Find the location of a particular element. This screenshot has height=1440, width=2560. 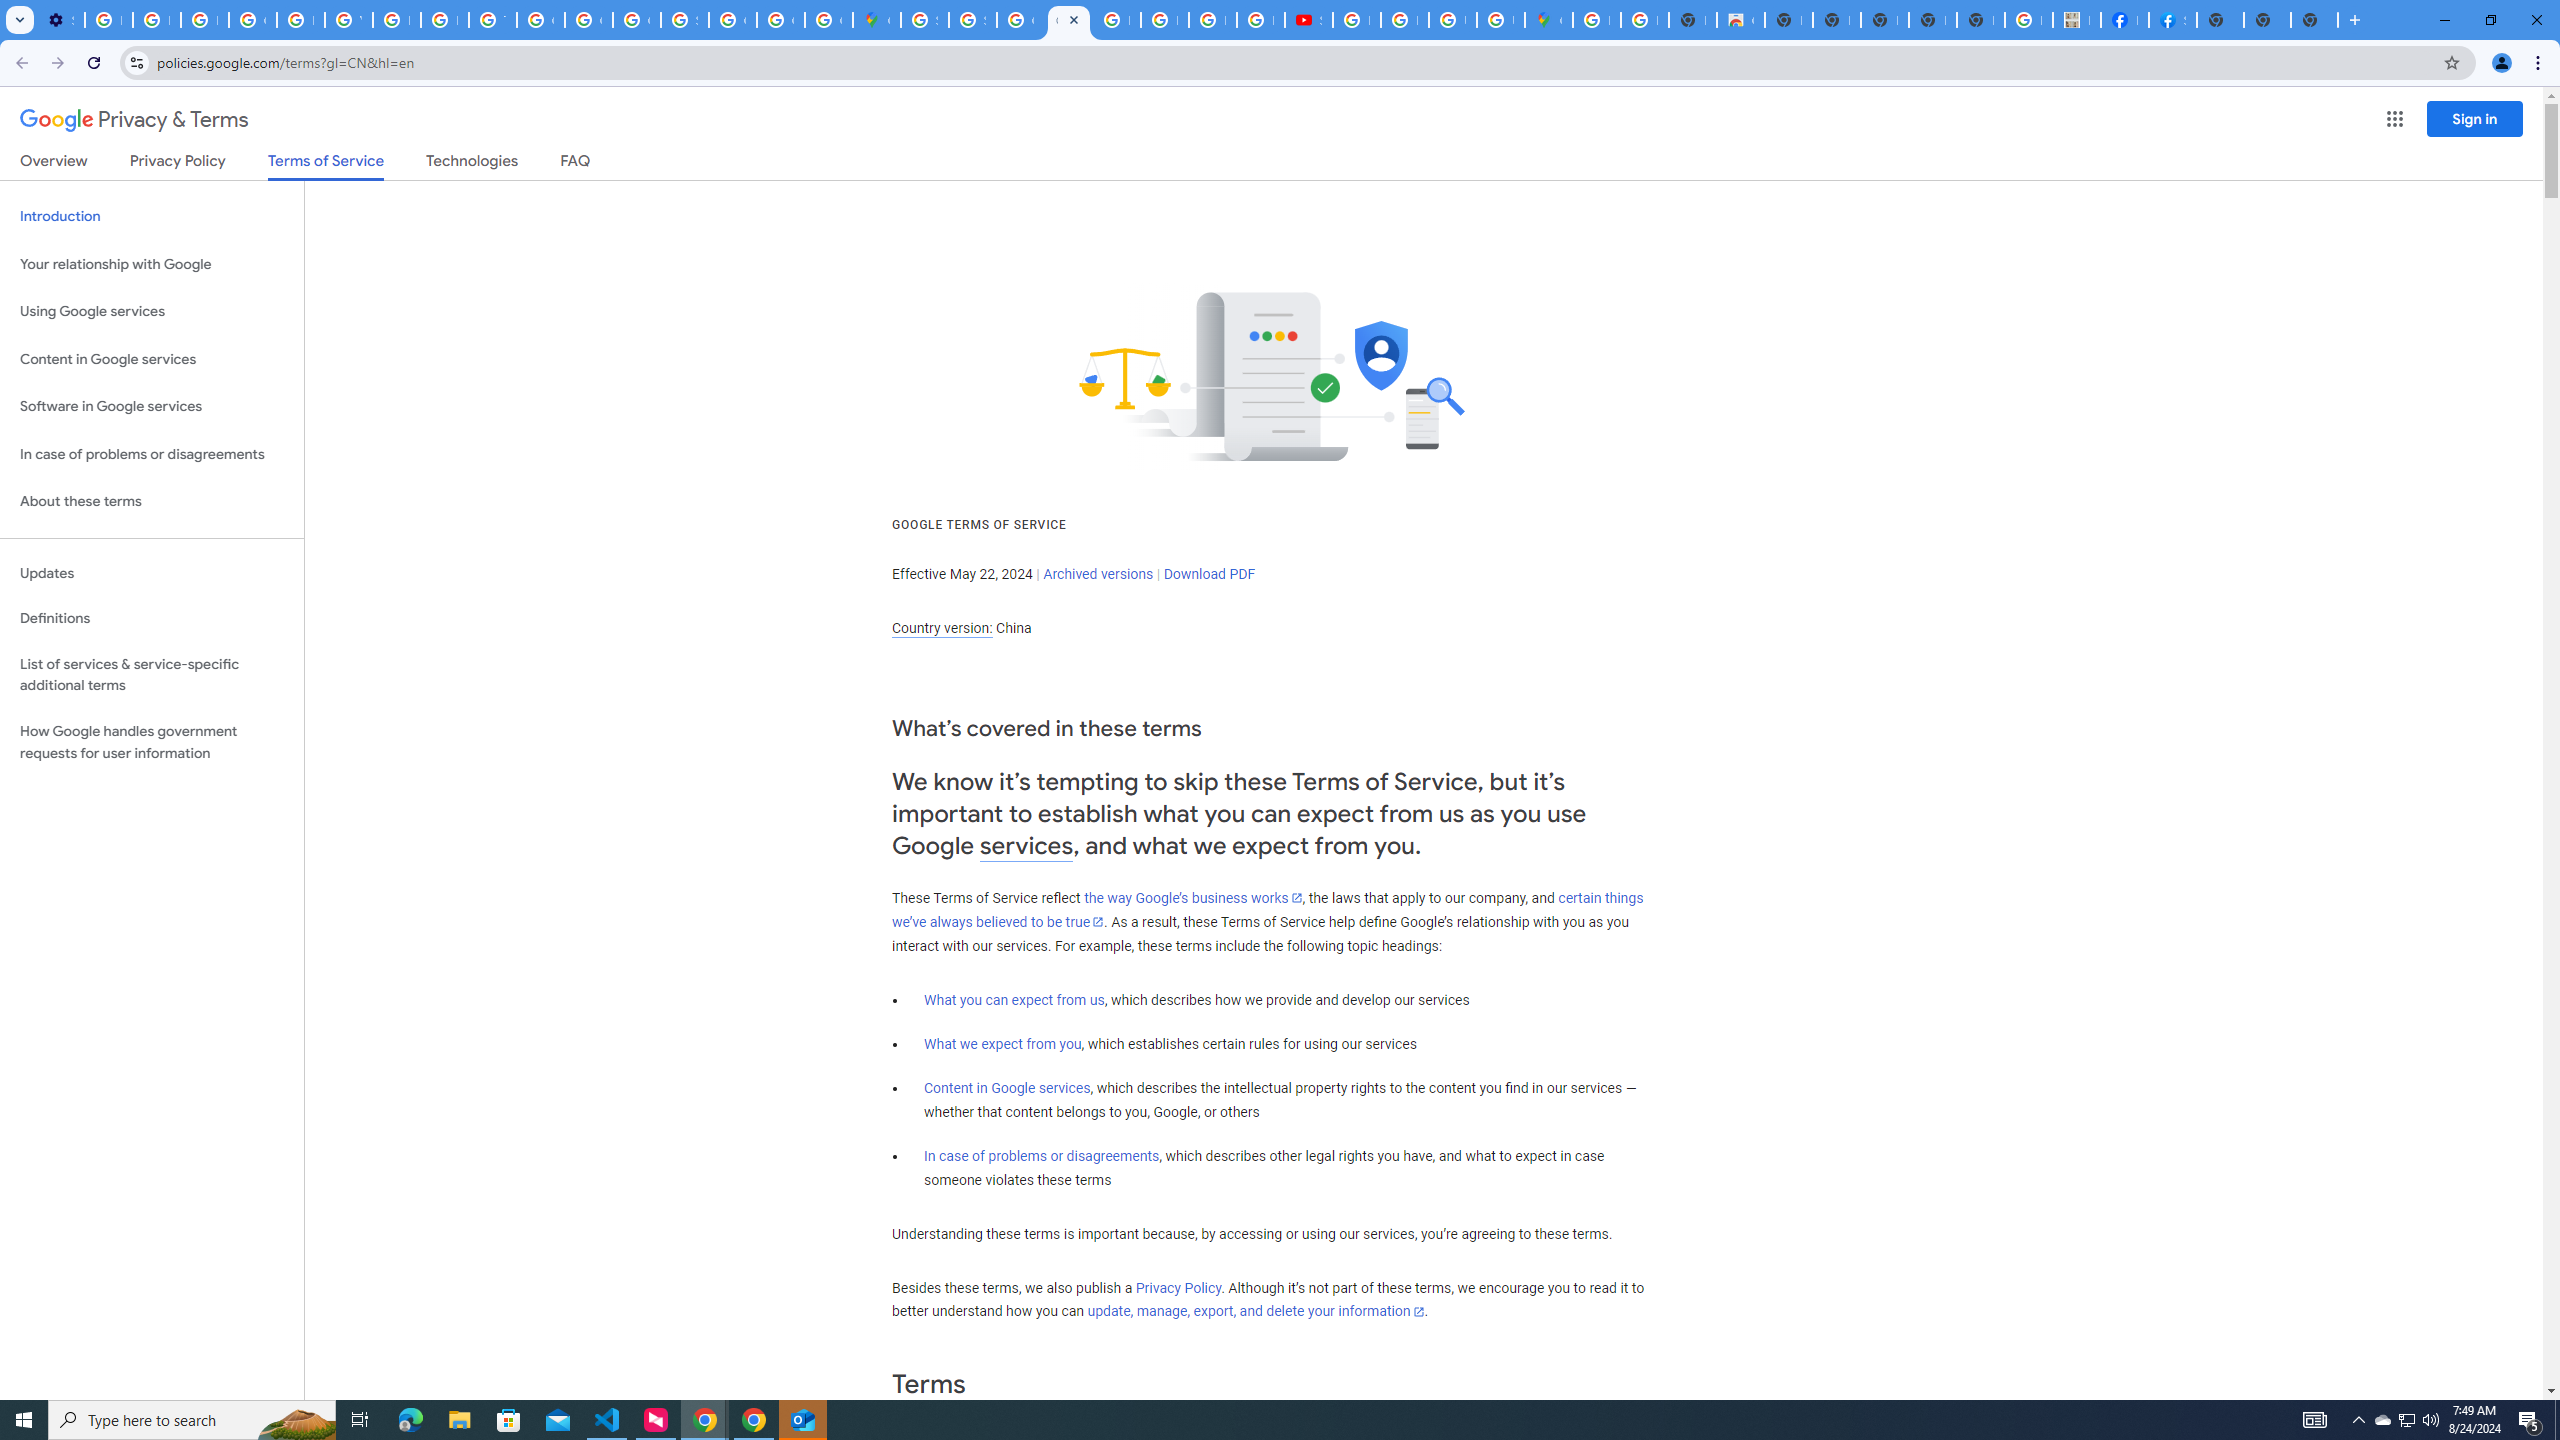

Settings - Customize profile is located at coordinates (61, 20).